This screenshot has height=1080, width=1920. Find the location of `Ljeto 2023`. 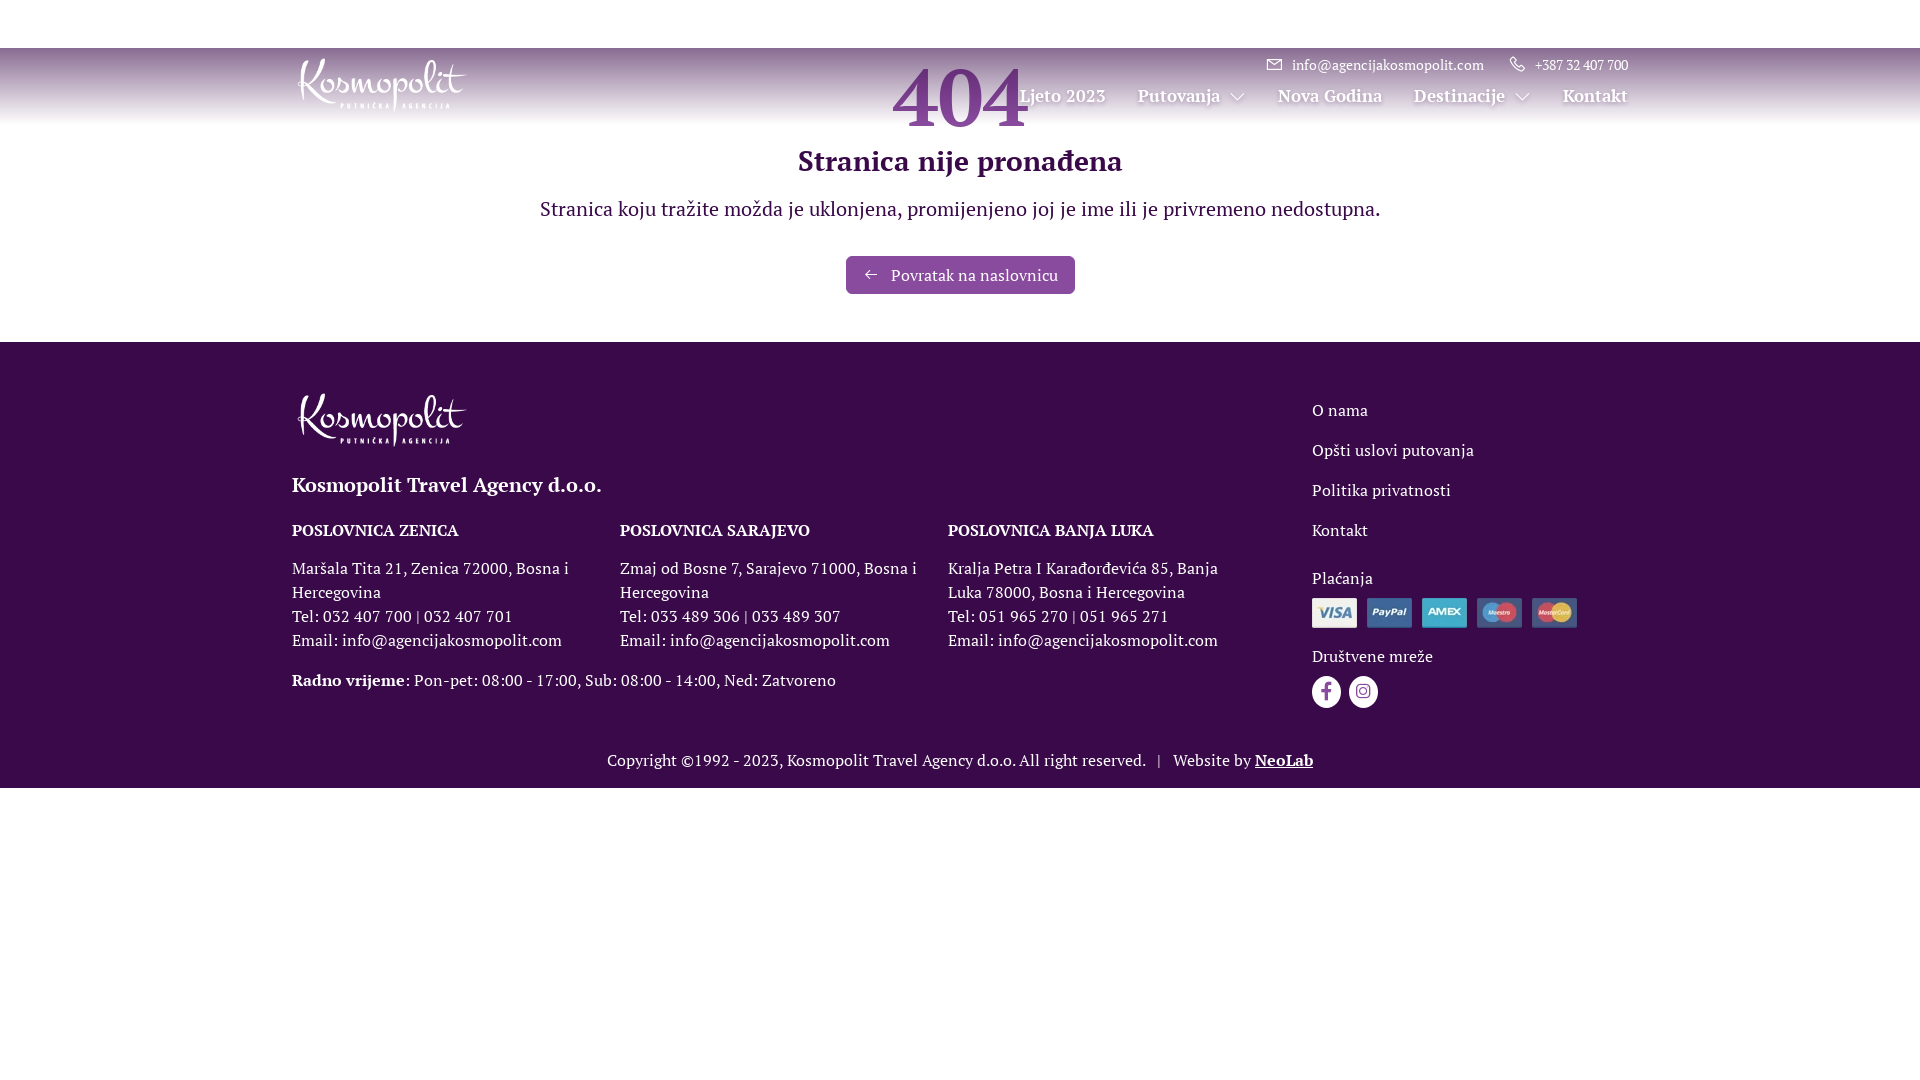

Ljeto 2023 is located at coordinates (1046, 96).